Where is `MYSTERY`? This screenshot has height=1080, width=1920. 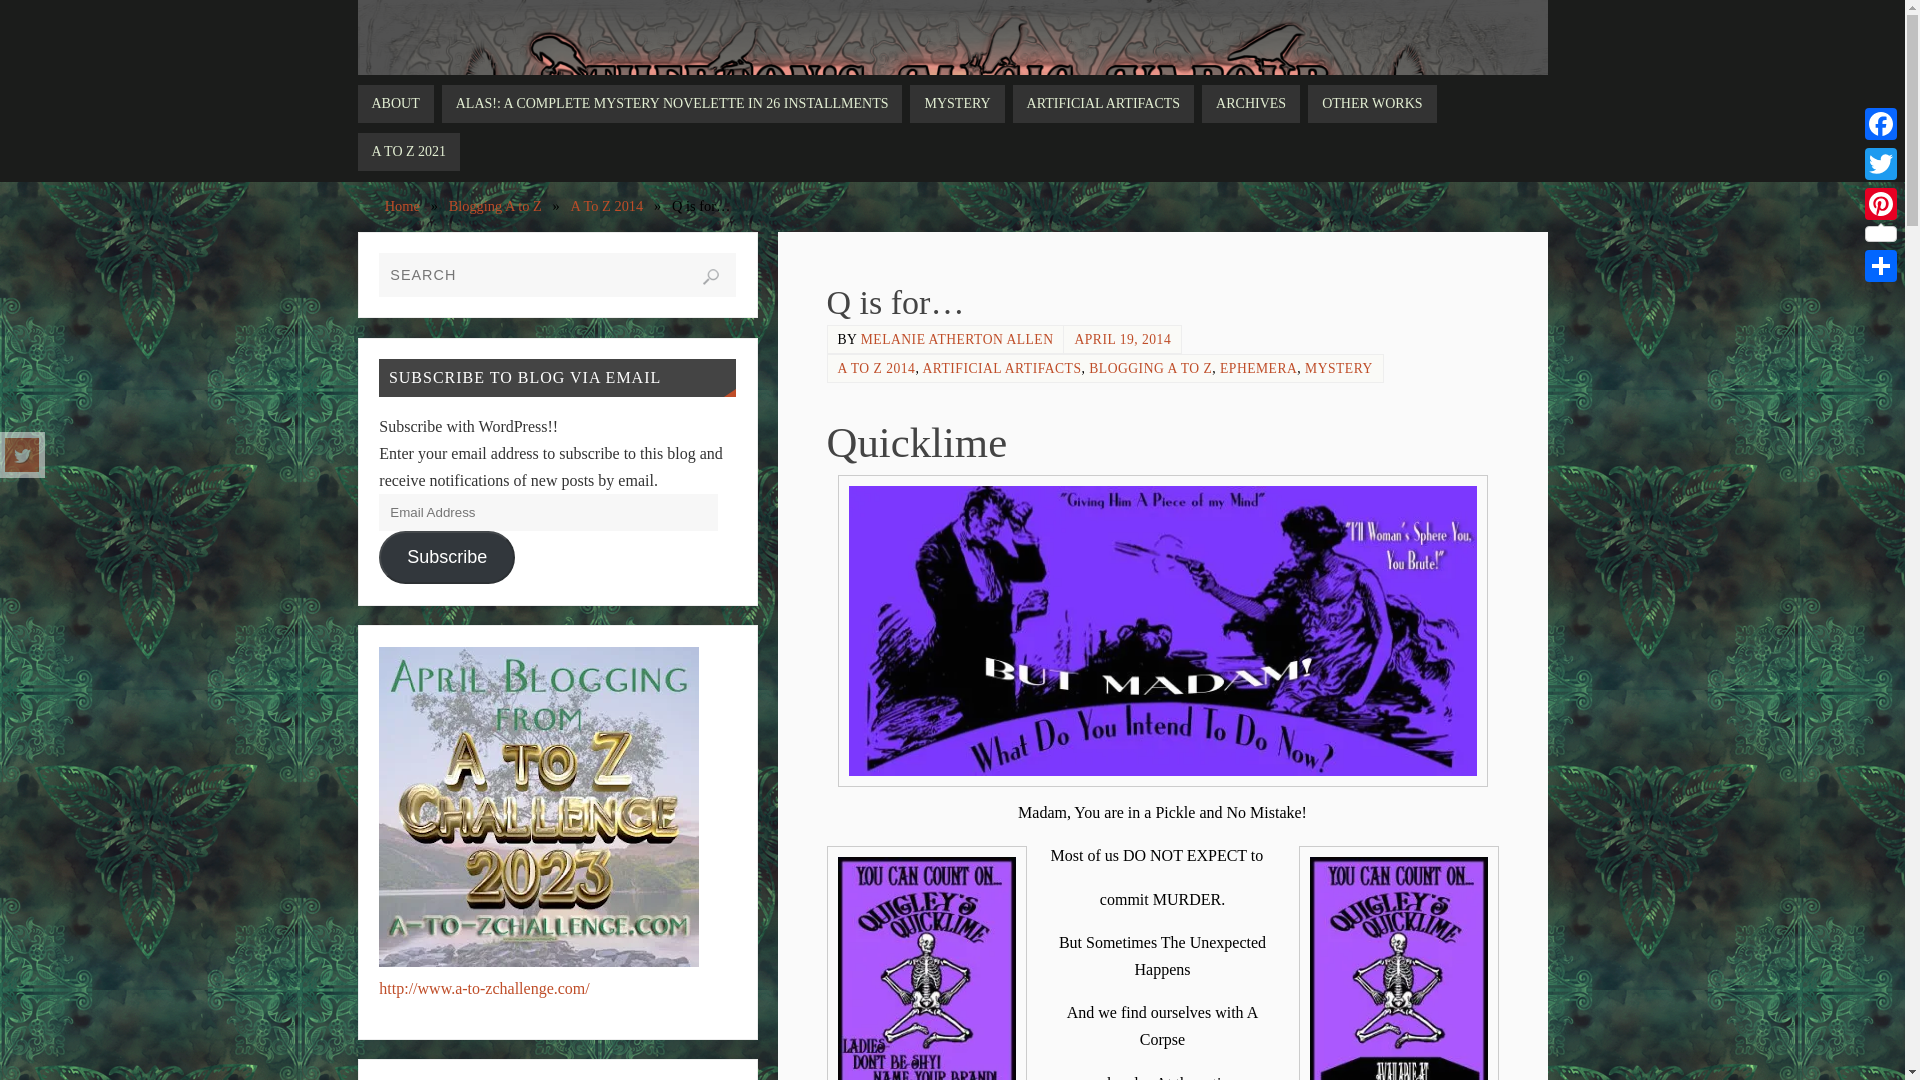
MYSTERY is located at coordinates (957, 104).